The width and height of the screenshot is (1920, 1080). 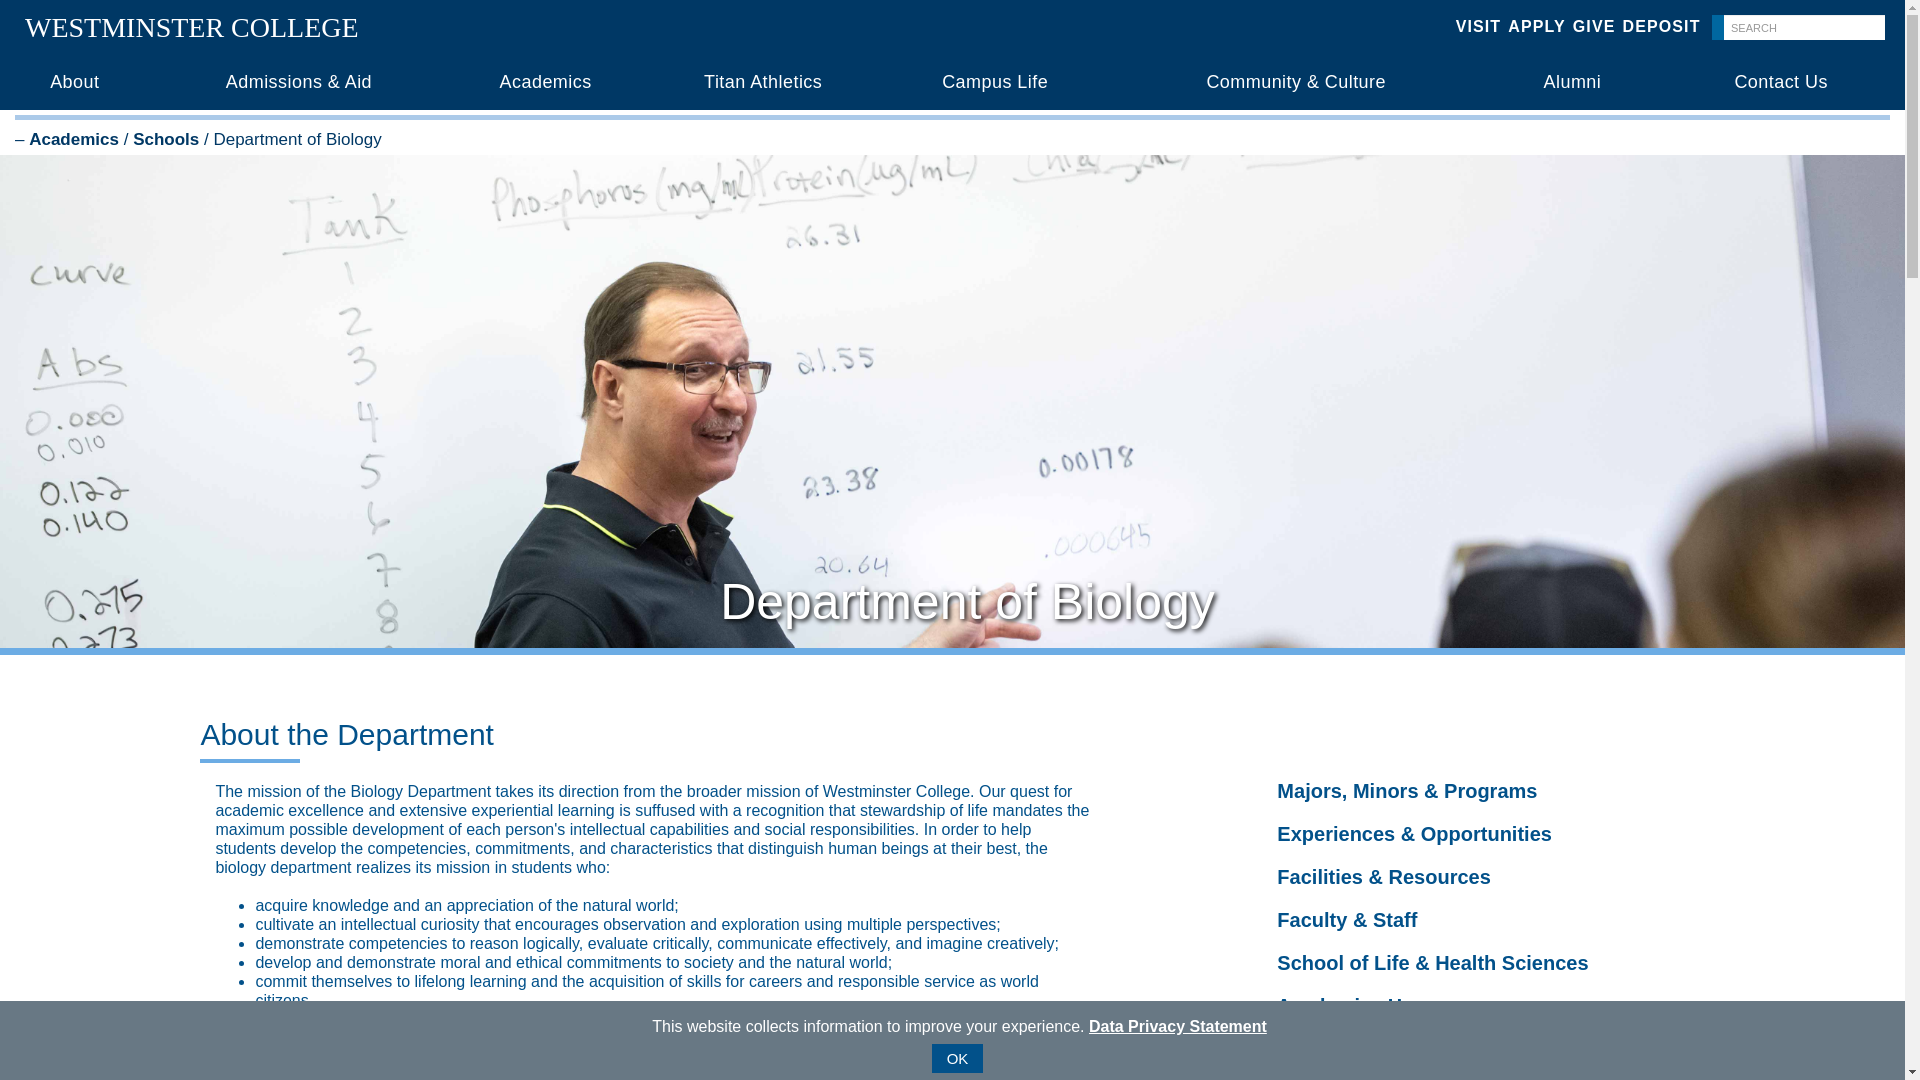 I want to click on WESTMINSTER COLLEGE, so click(x=192, y=27).